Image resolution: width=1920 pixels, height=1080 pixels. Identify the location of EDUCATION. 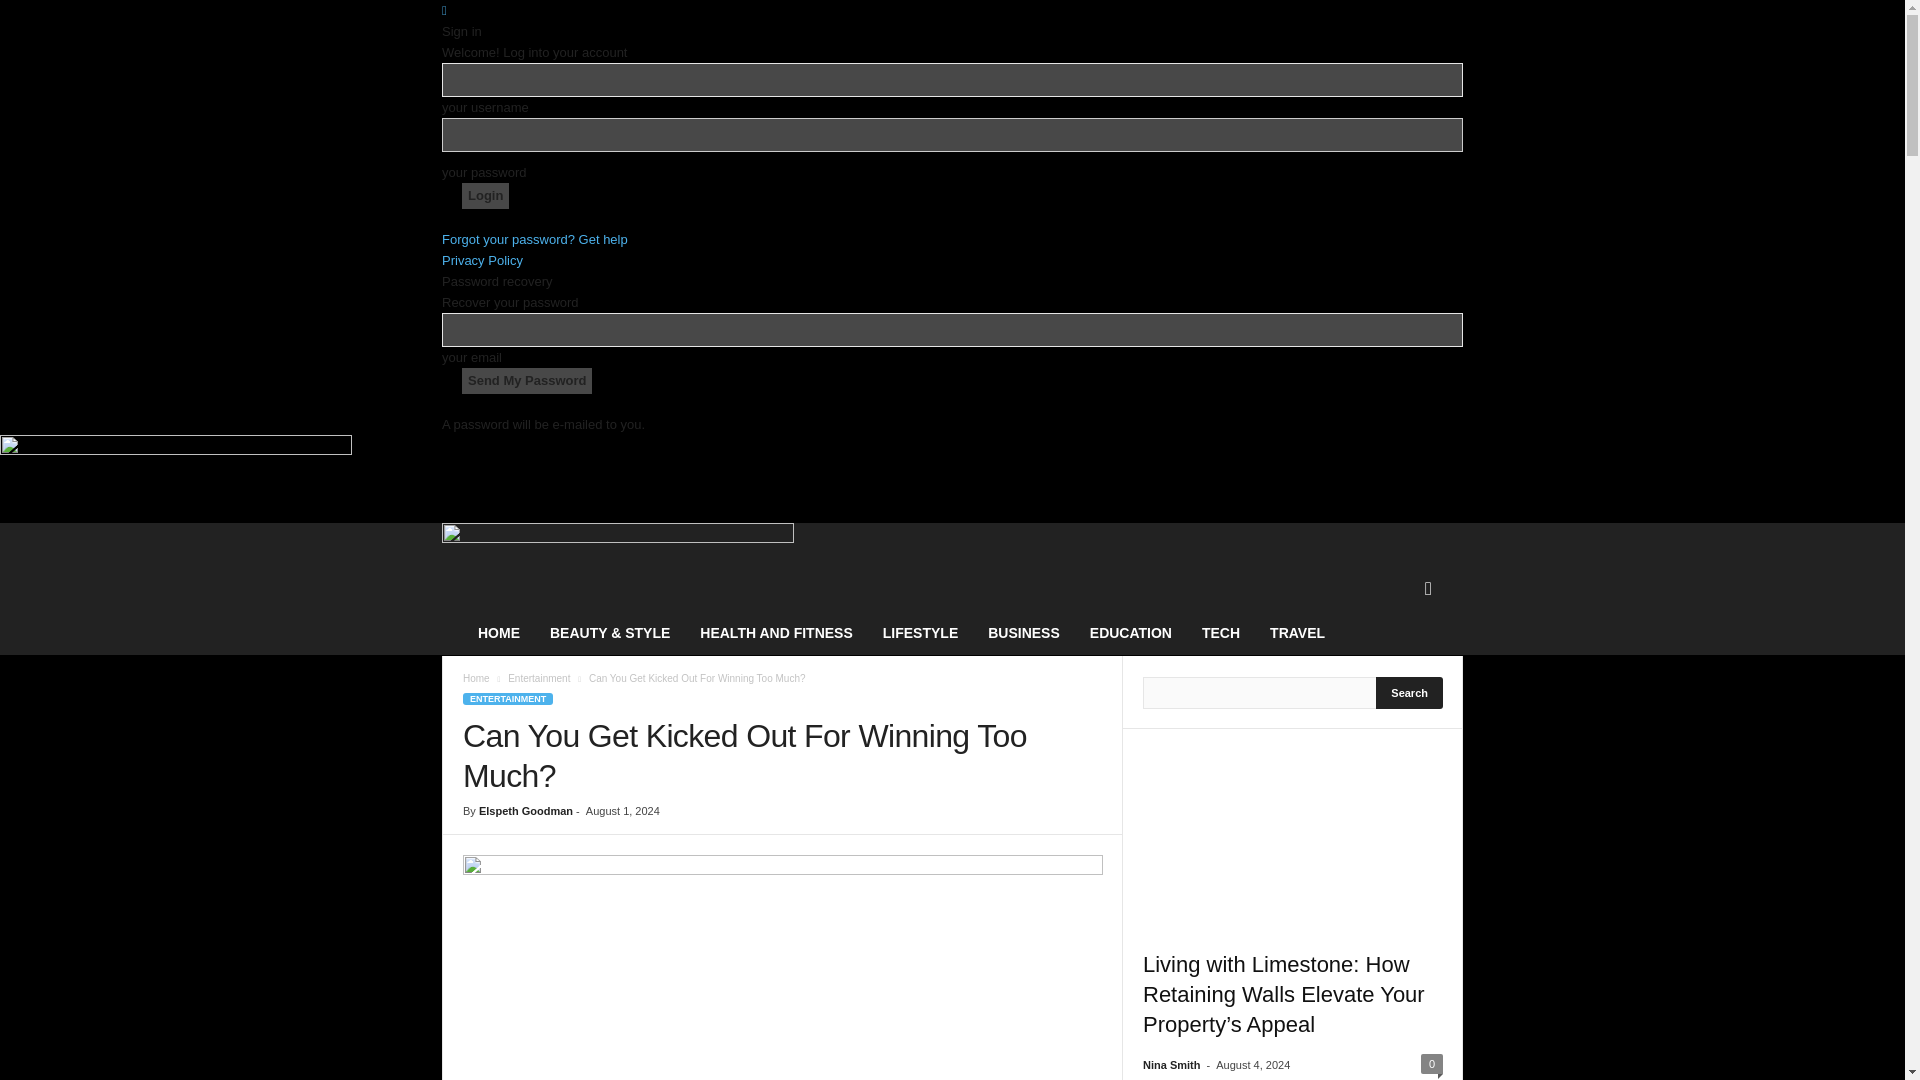
(1130, 632).